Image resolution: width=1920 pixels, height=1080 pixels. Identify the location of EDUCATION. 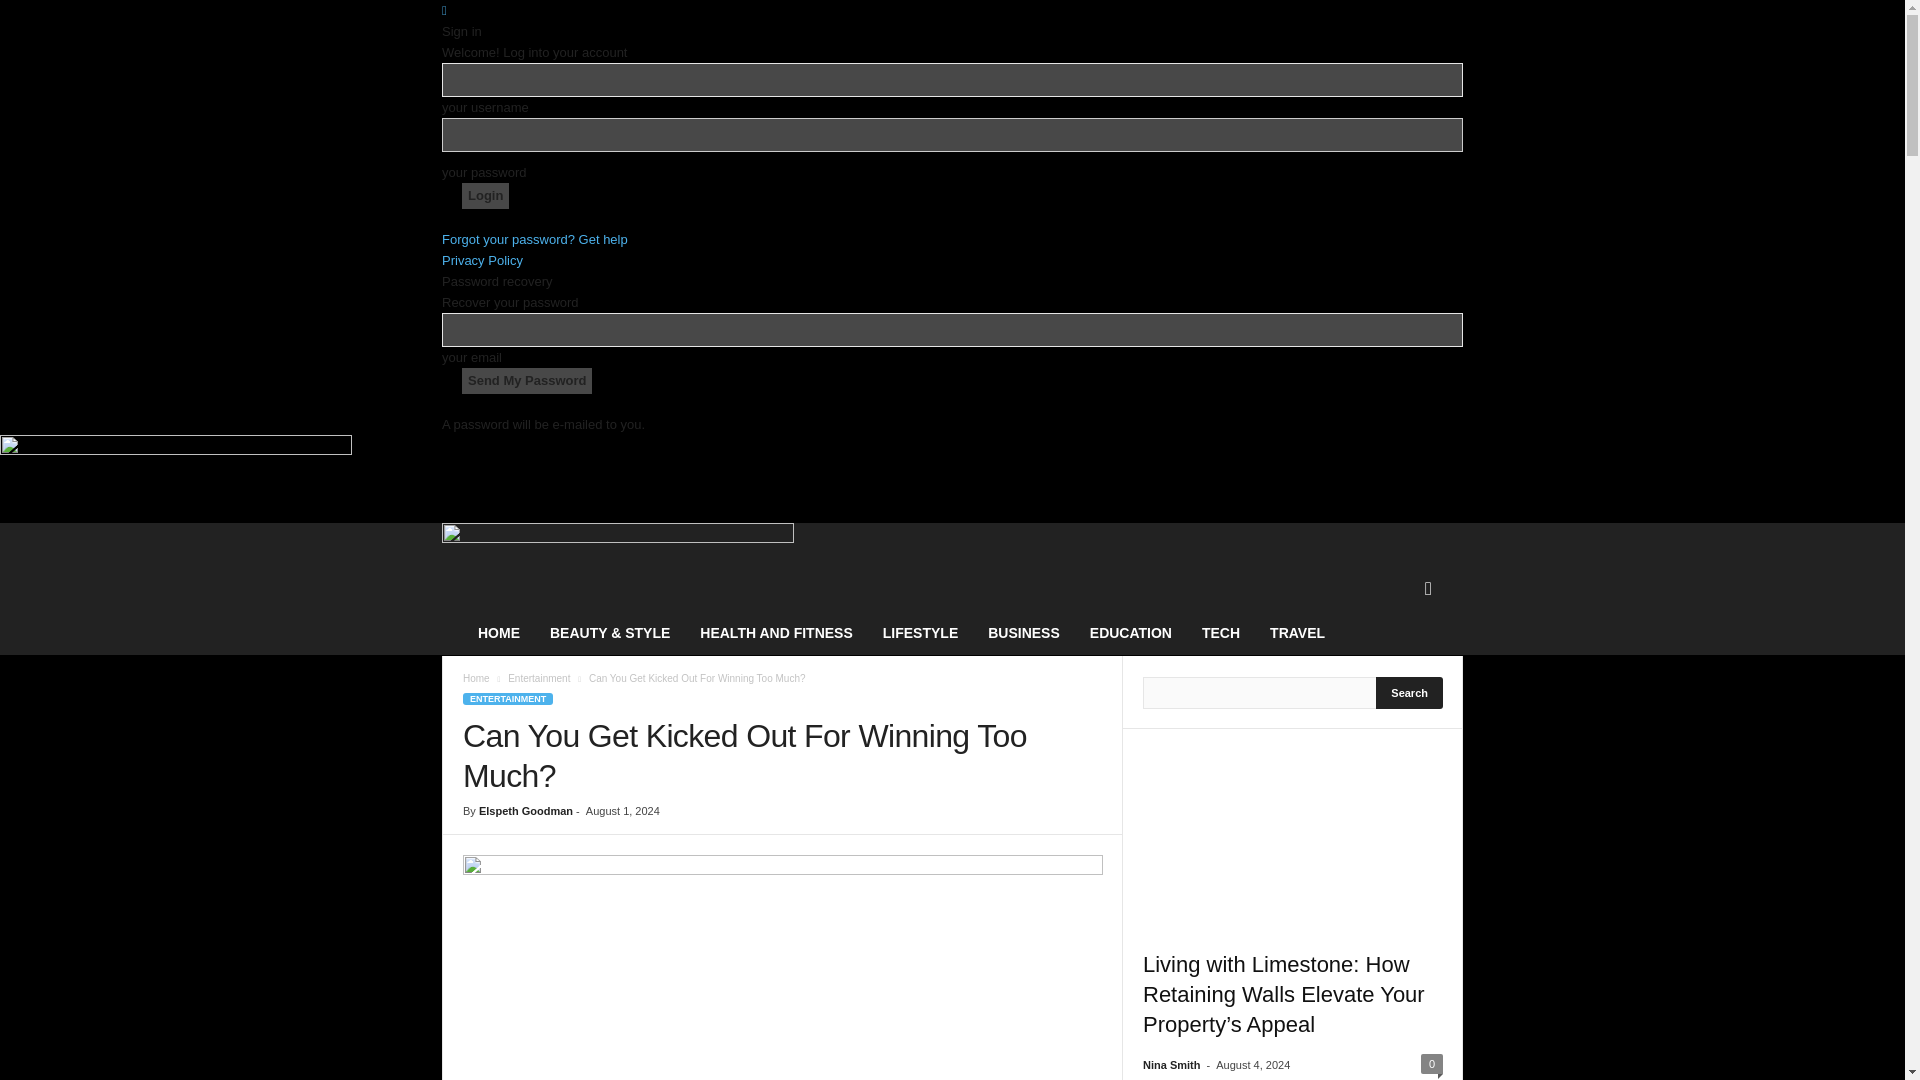
(1130, 632).